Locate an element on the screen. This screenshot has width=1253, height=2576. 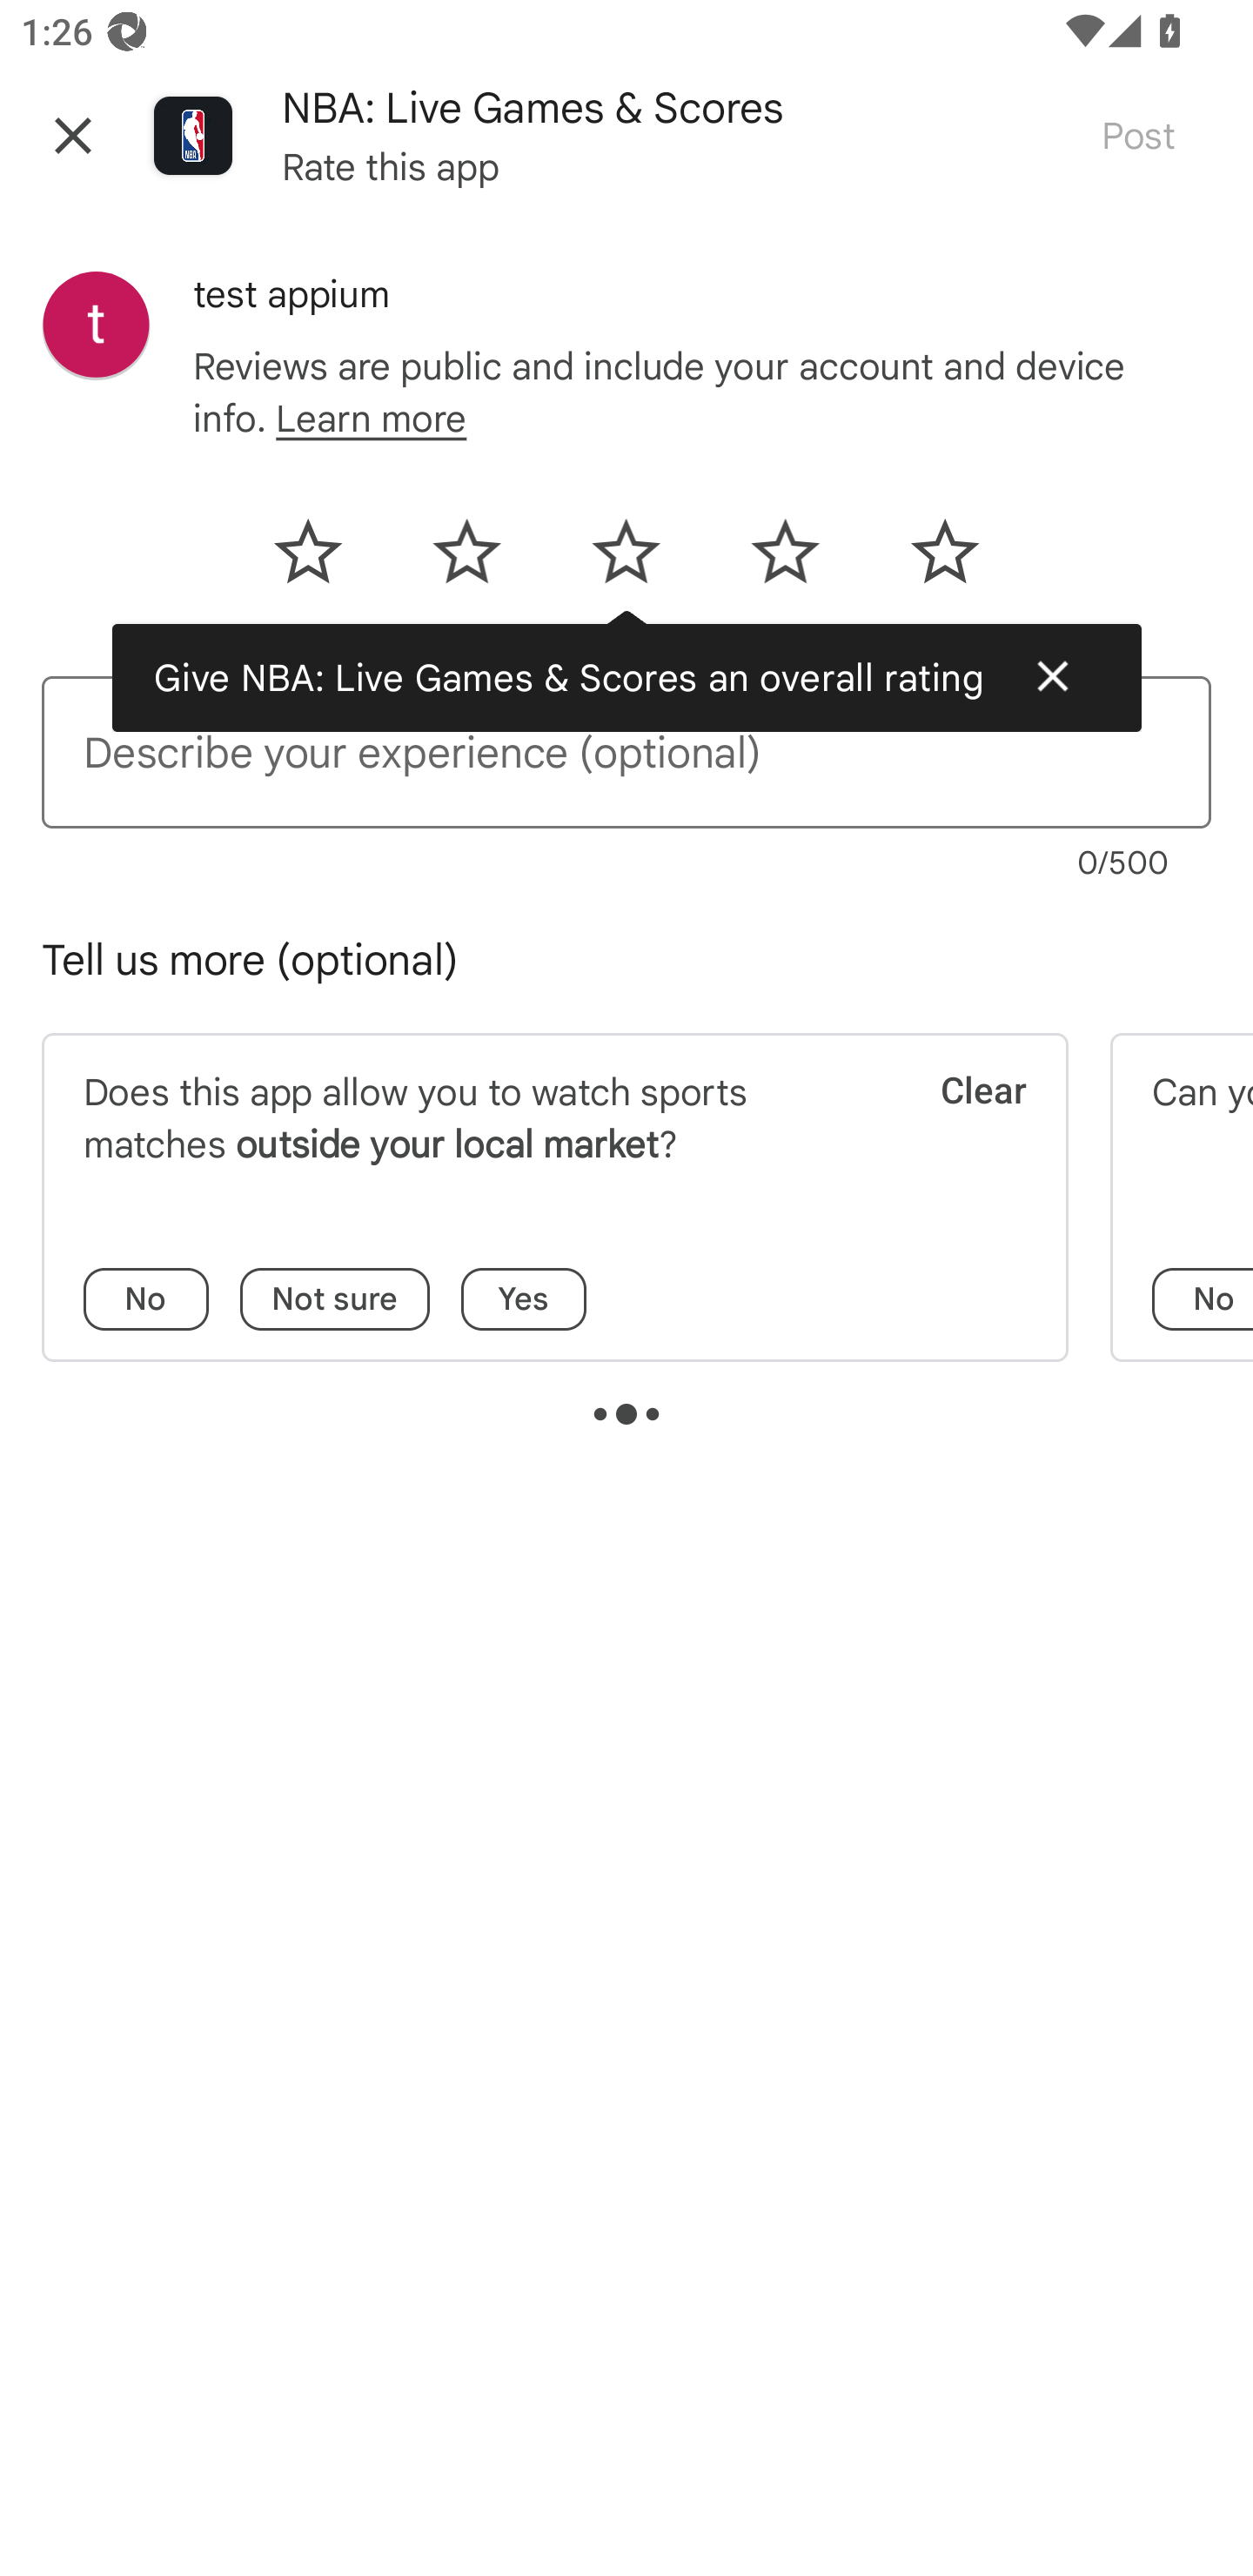
Yes is located at coordinates (523, 1299).